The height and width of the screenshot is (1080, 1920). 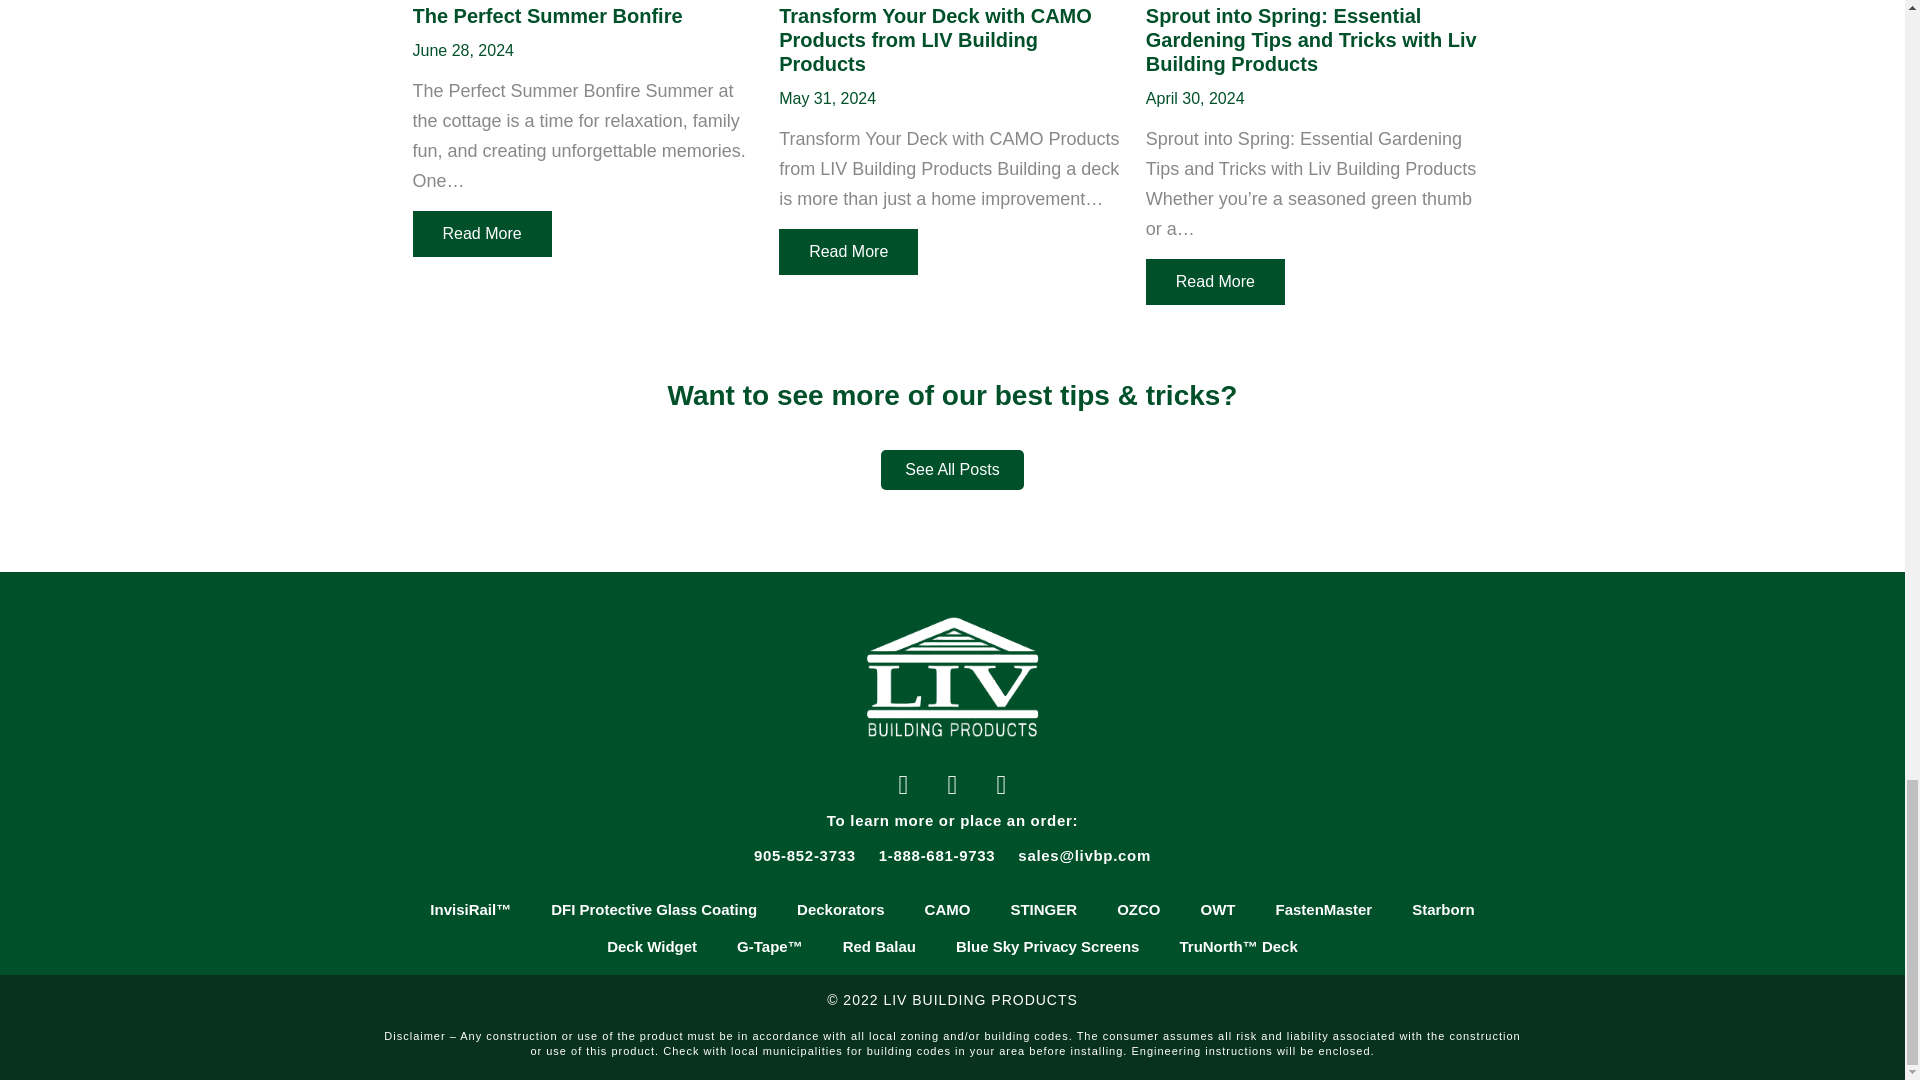 What do you see at coordinates (1195, 98) in the screenshot?
I see `2024-04-30T10:23:55-04:00` at bounding box center [1195, 98].